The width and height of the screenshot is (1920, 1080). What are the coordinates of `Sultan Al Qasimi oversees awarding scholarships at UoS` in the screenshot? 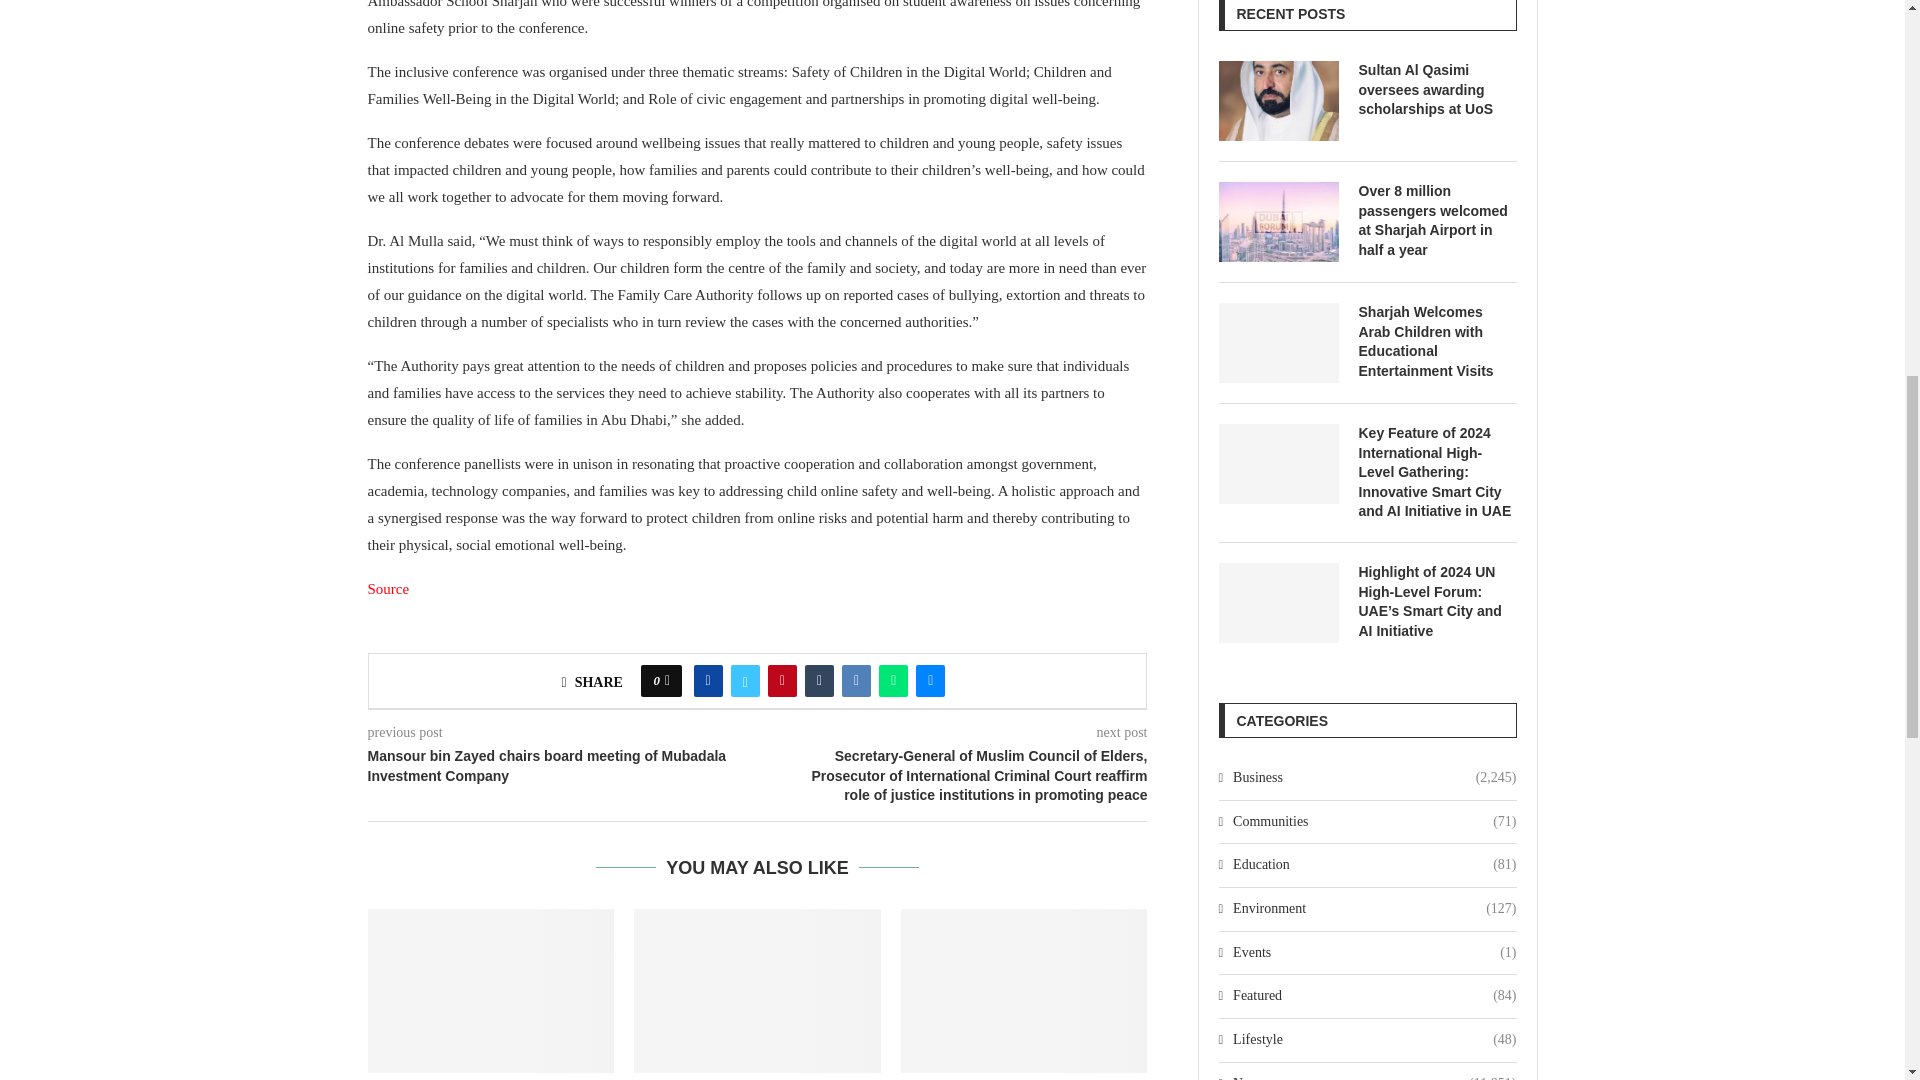 It's located at (491, 991).